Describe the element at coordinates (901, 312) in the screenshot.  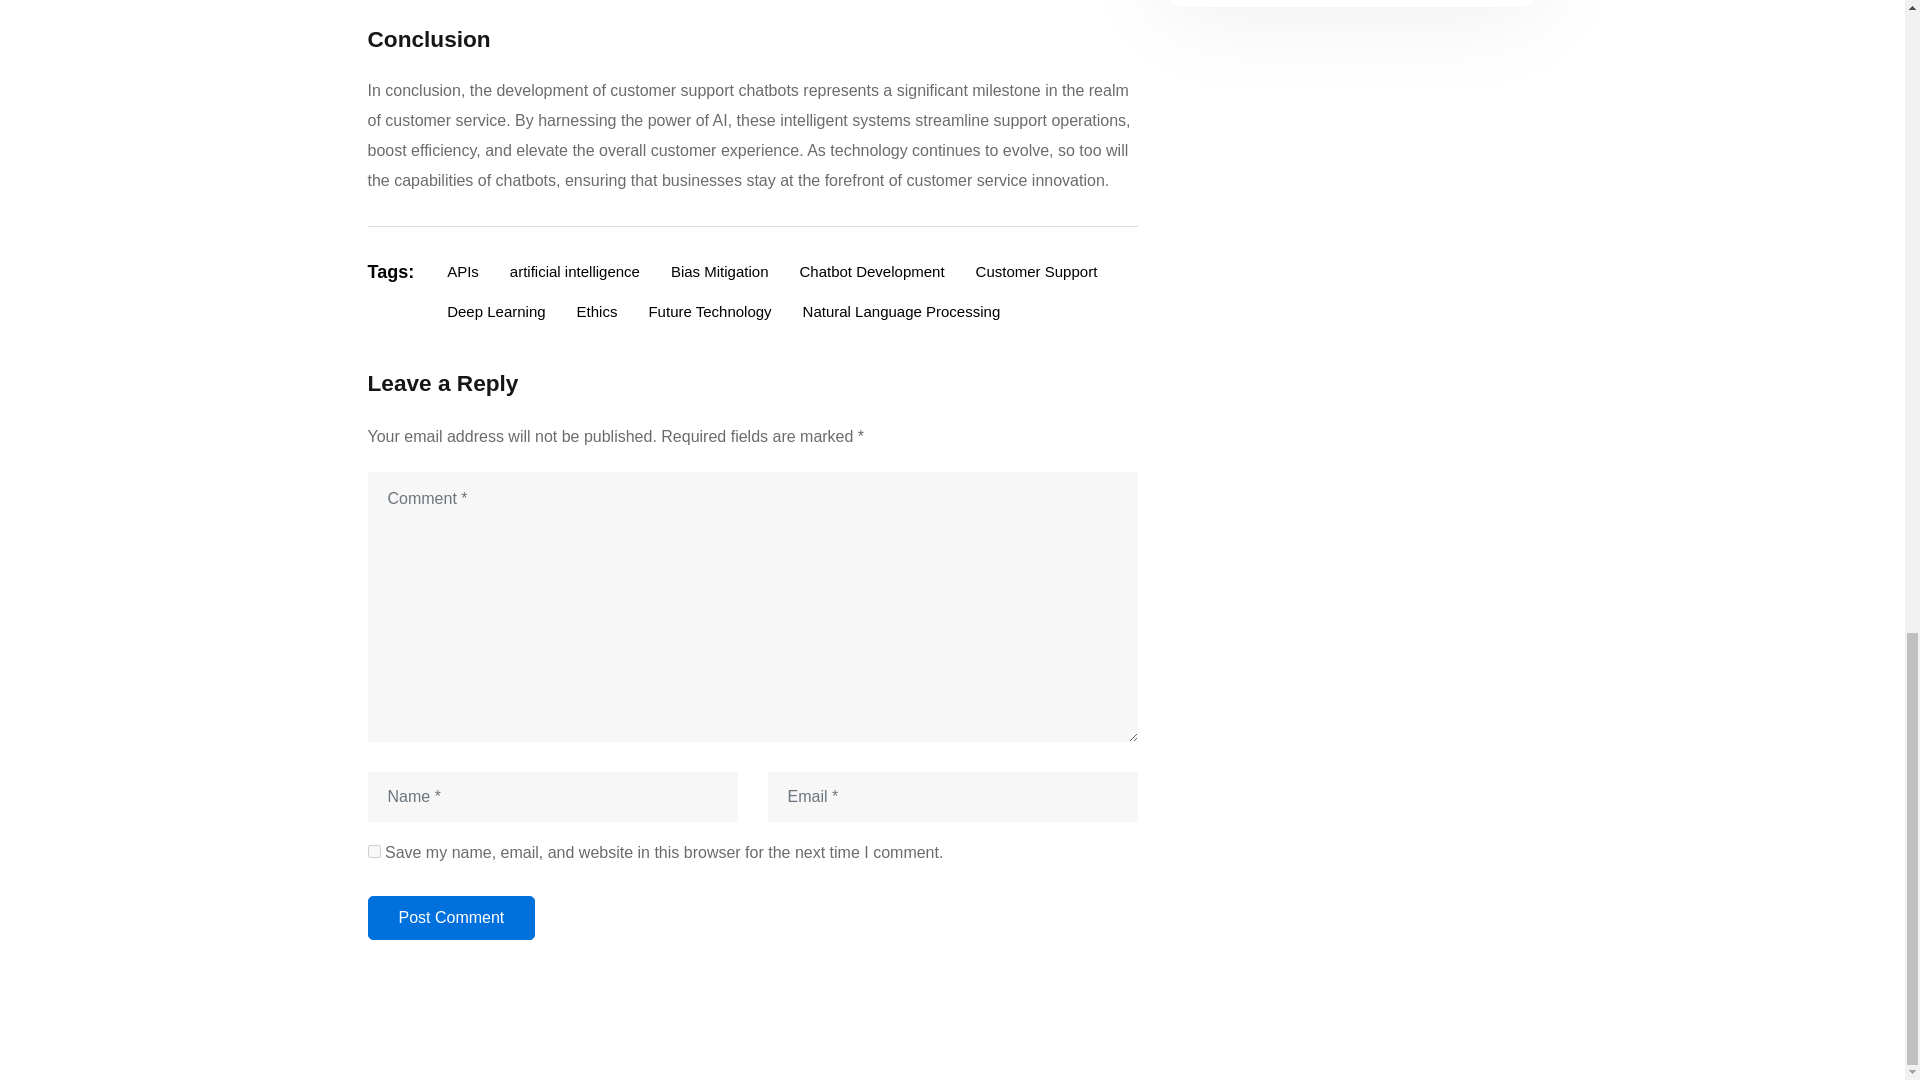
I see `Natural Language Processing` at that location.